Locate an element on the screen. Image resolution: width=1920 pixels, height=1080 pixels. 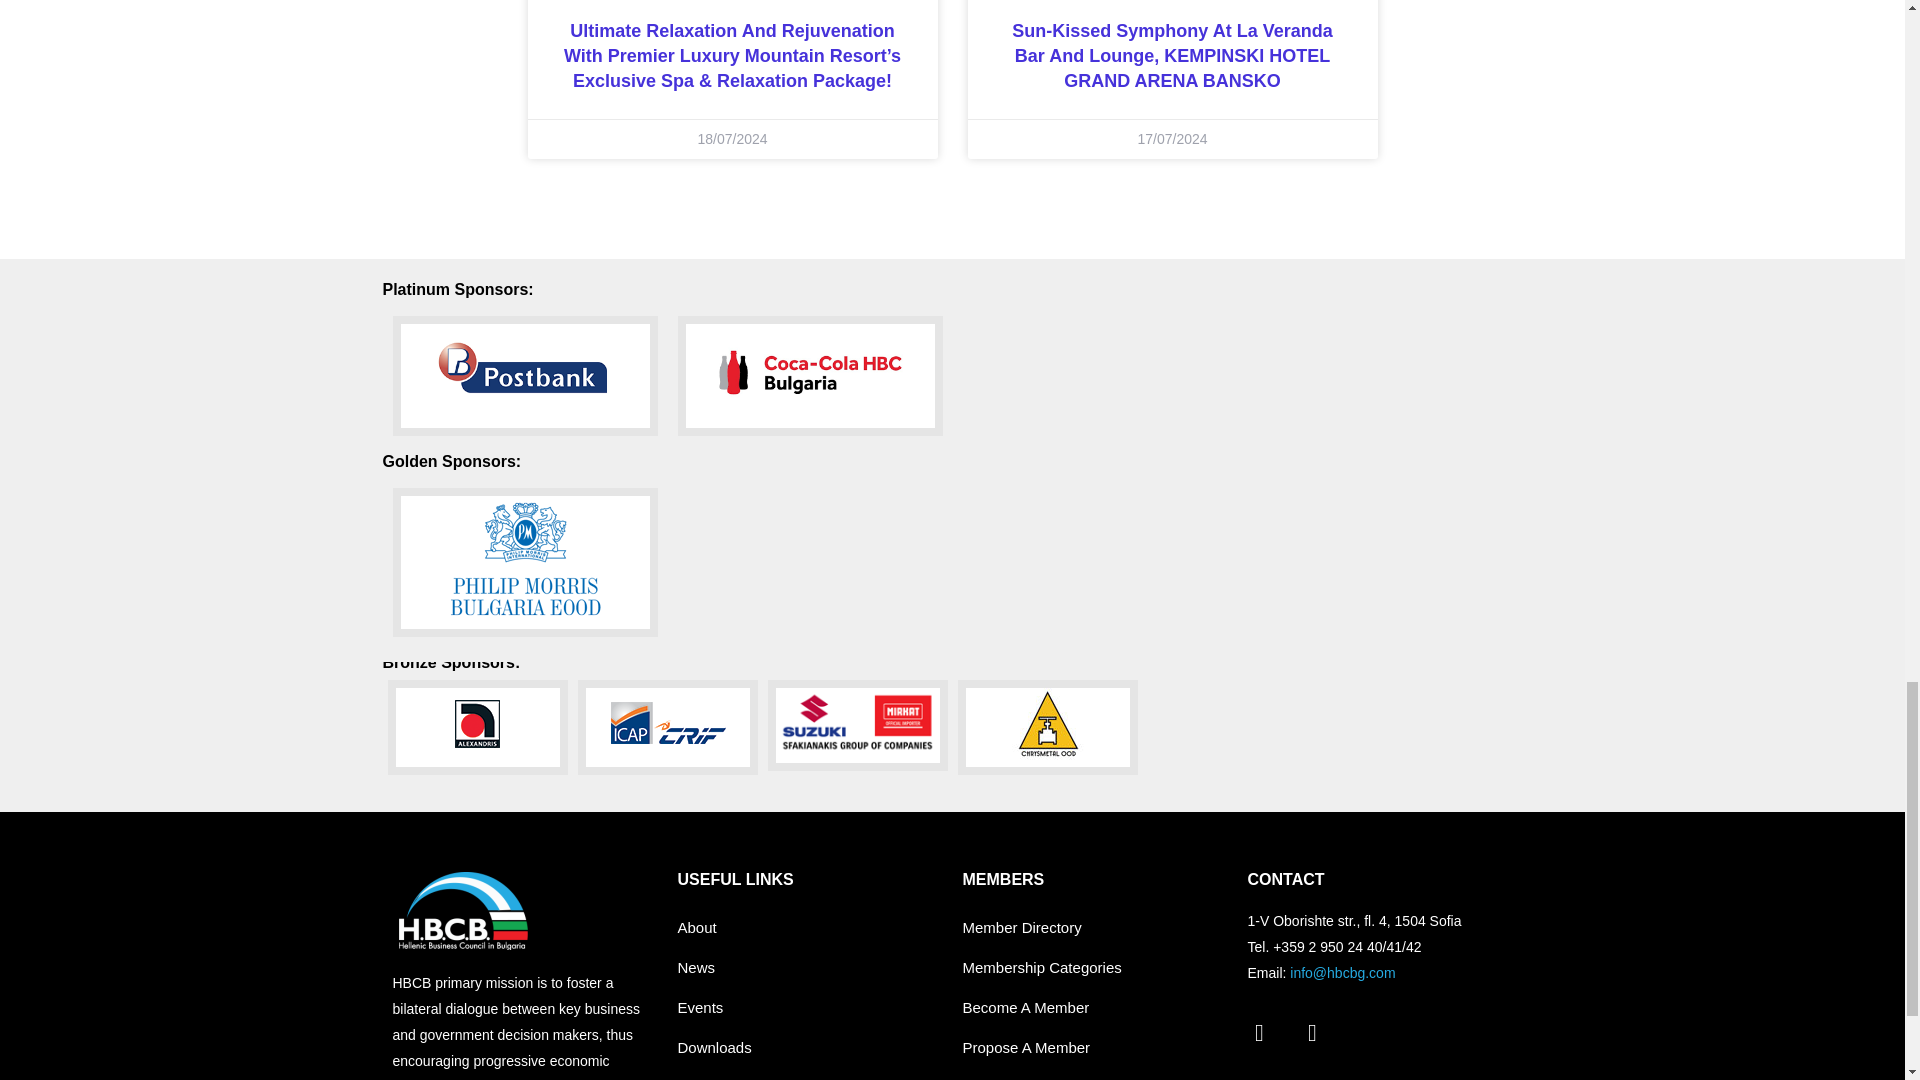
hbcb-logo-w is located at coordinates (462, 910).